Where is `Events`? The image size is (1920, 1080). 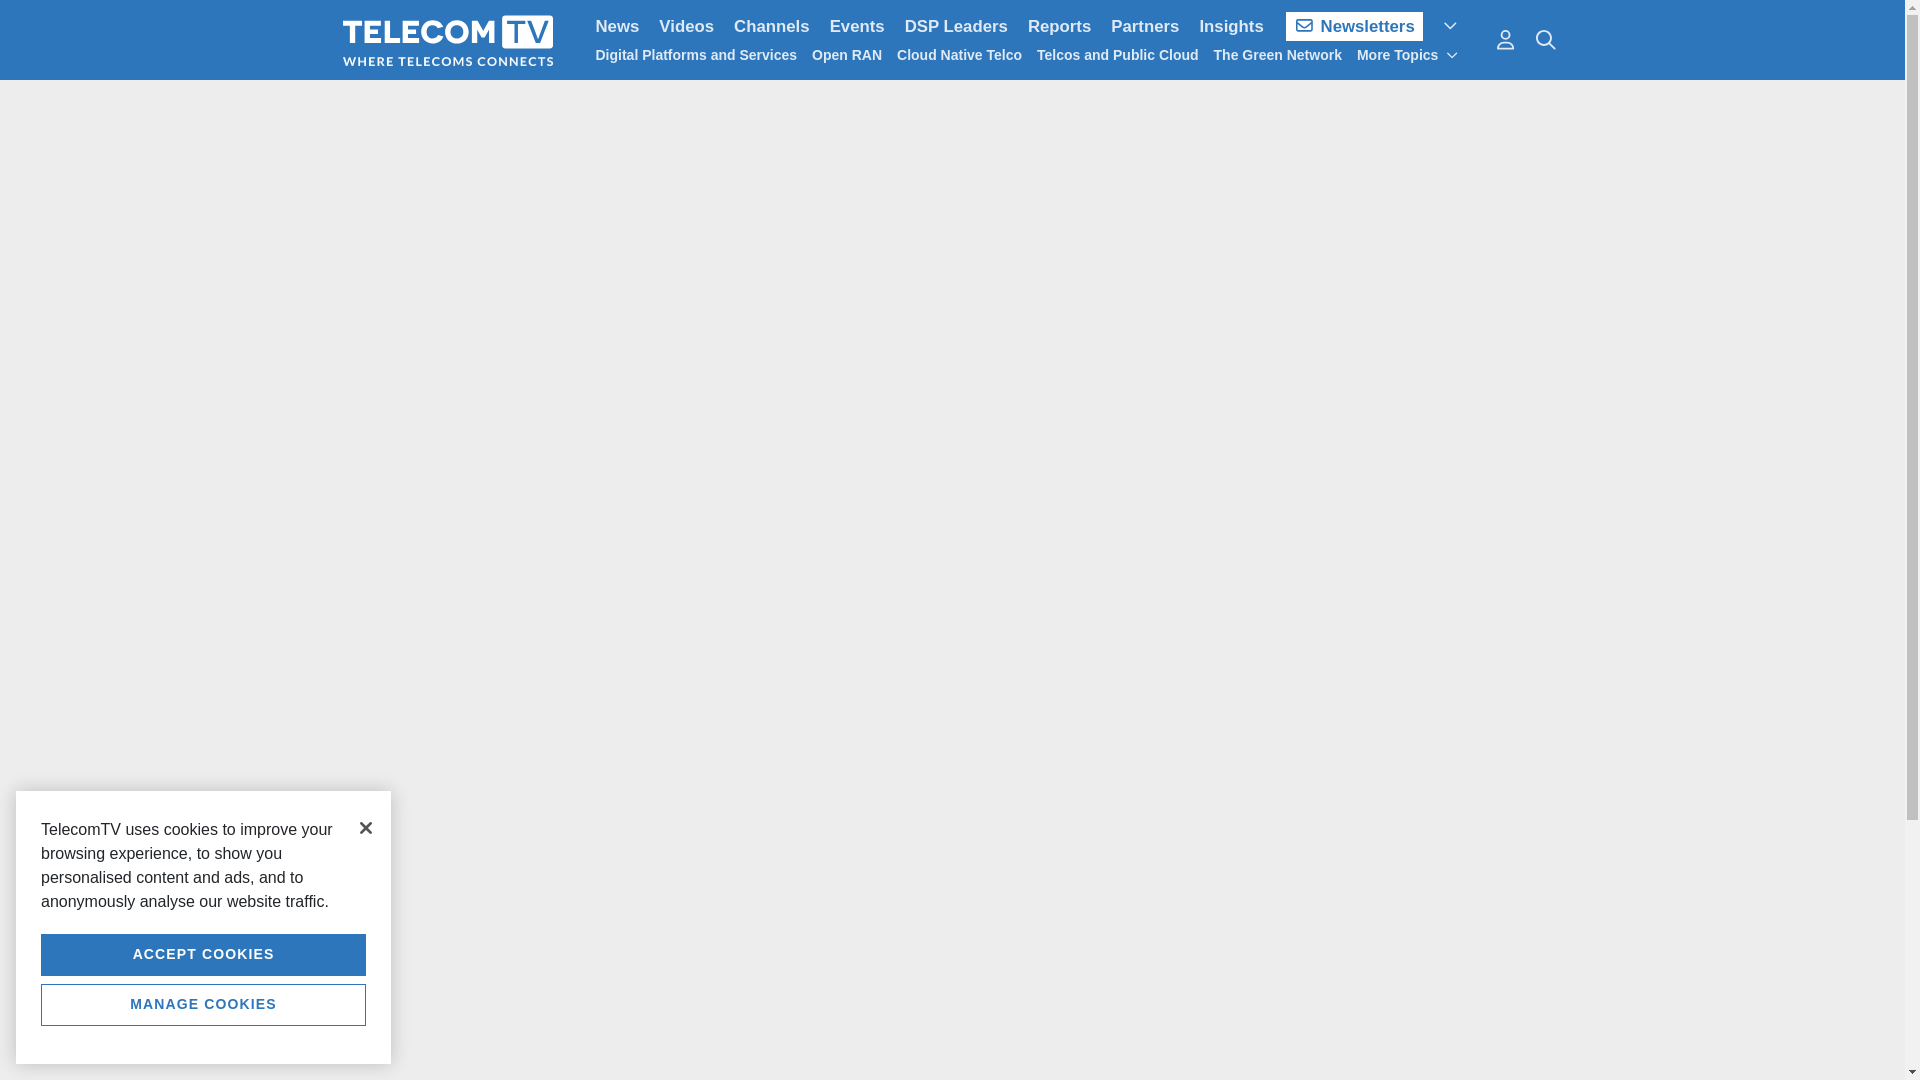 Events is located at coordinates (856, 26).